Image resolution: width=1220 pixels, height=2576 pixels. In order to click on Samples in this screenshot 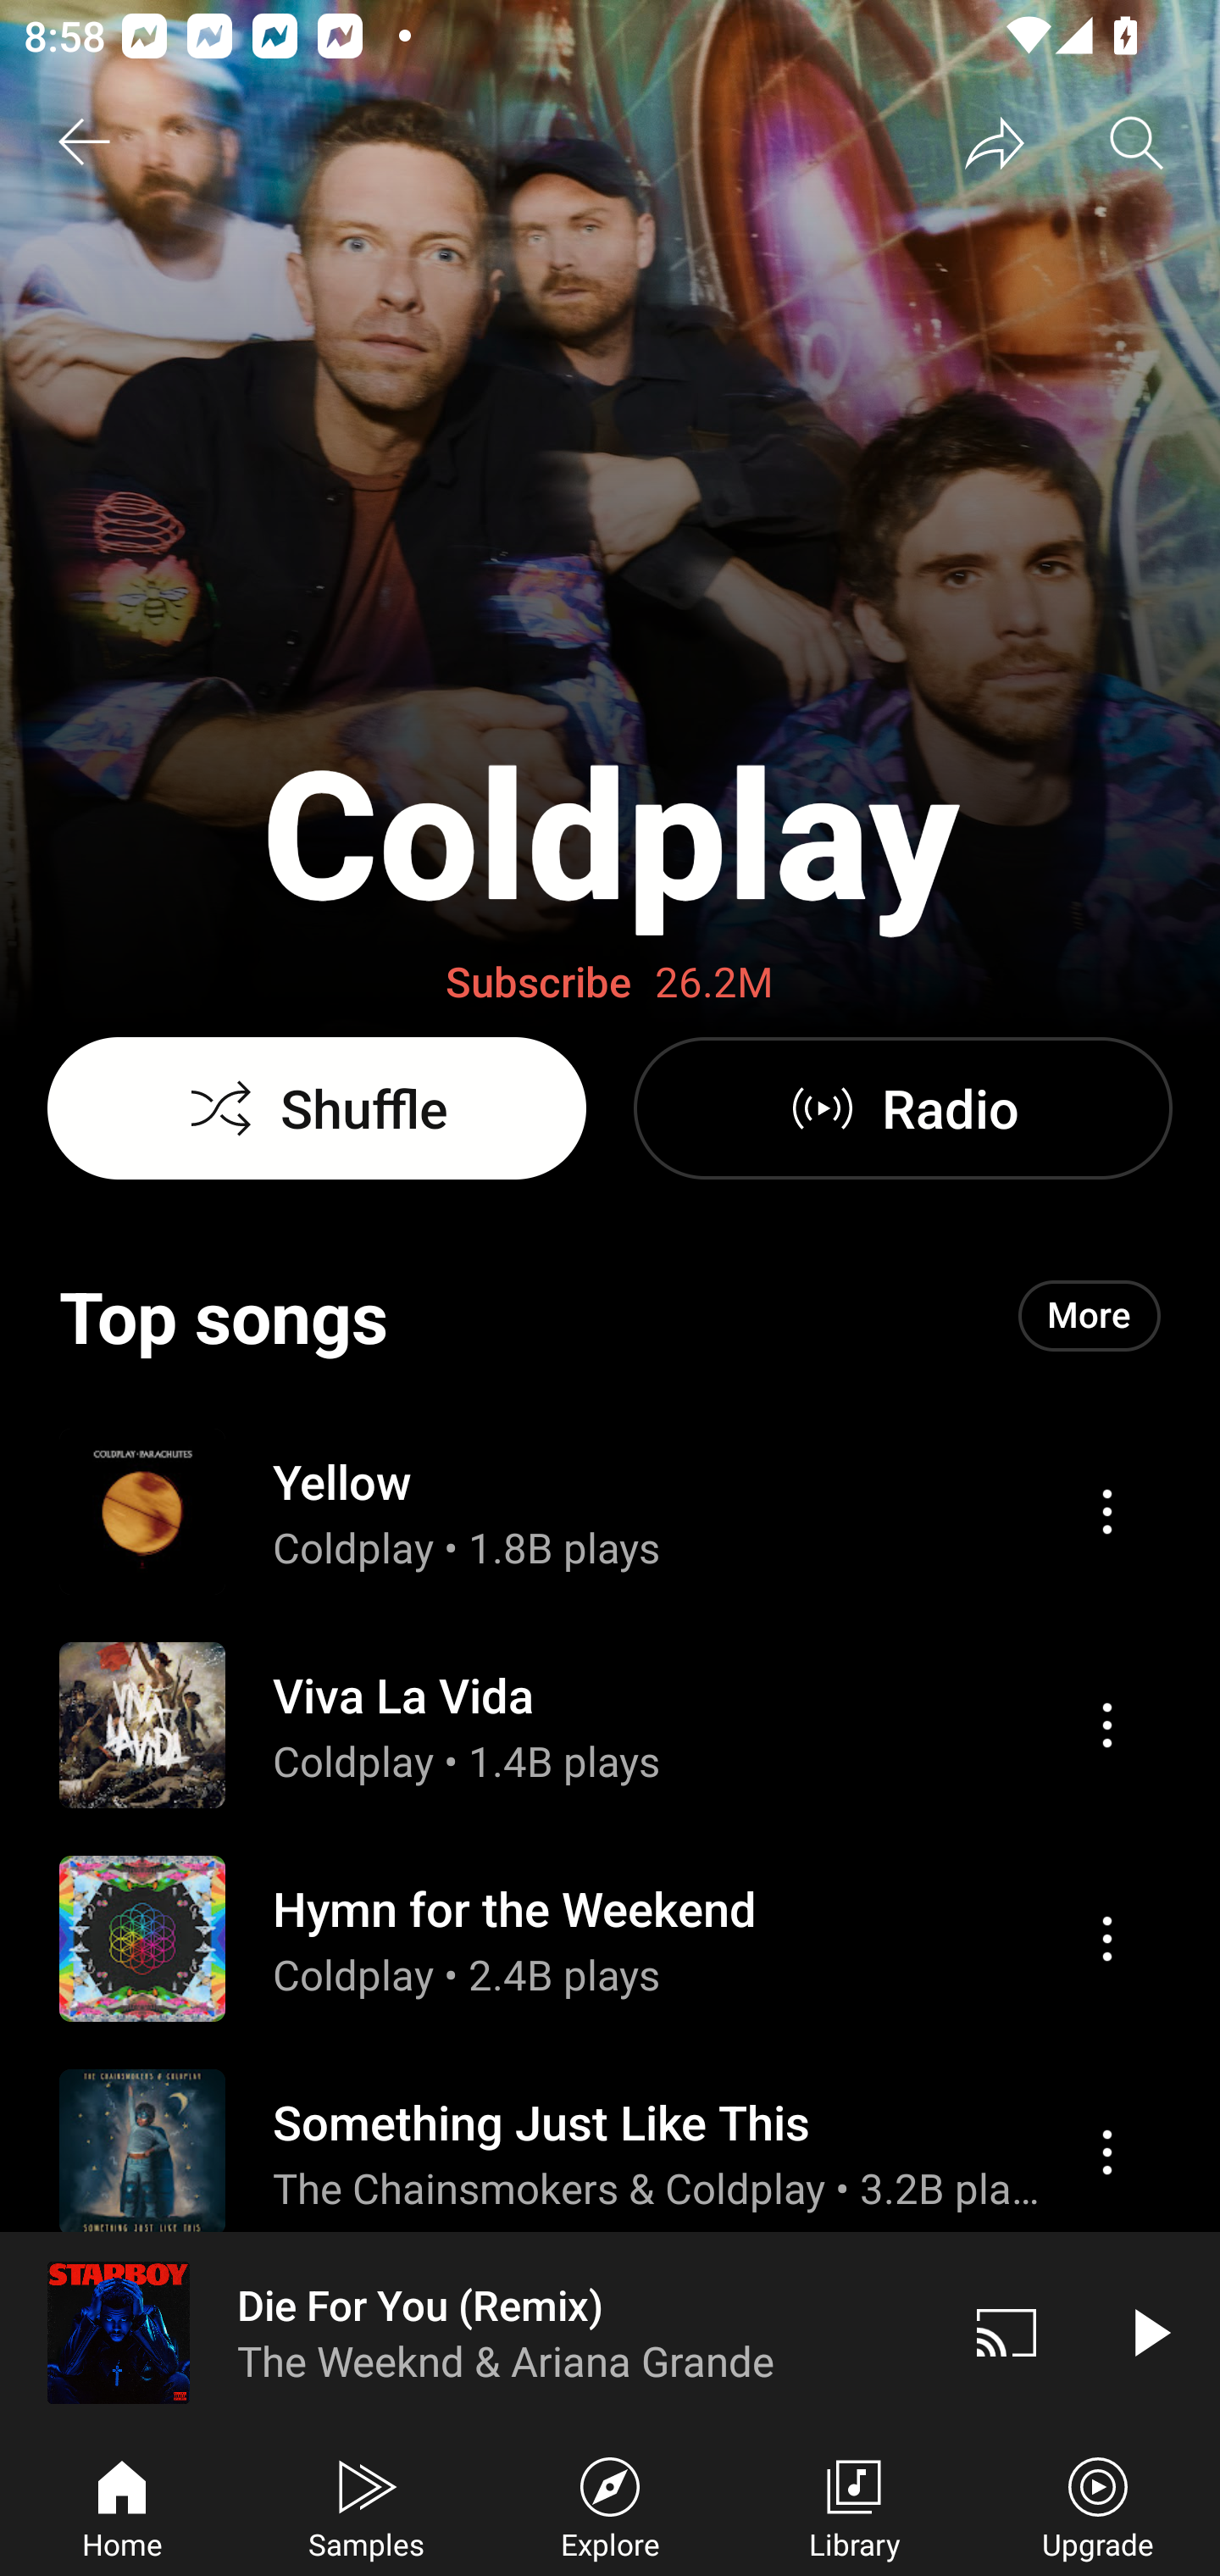, I will do `click(366, 2505)`.